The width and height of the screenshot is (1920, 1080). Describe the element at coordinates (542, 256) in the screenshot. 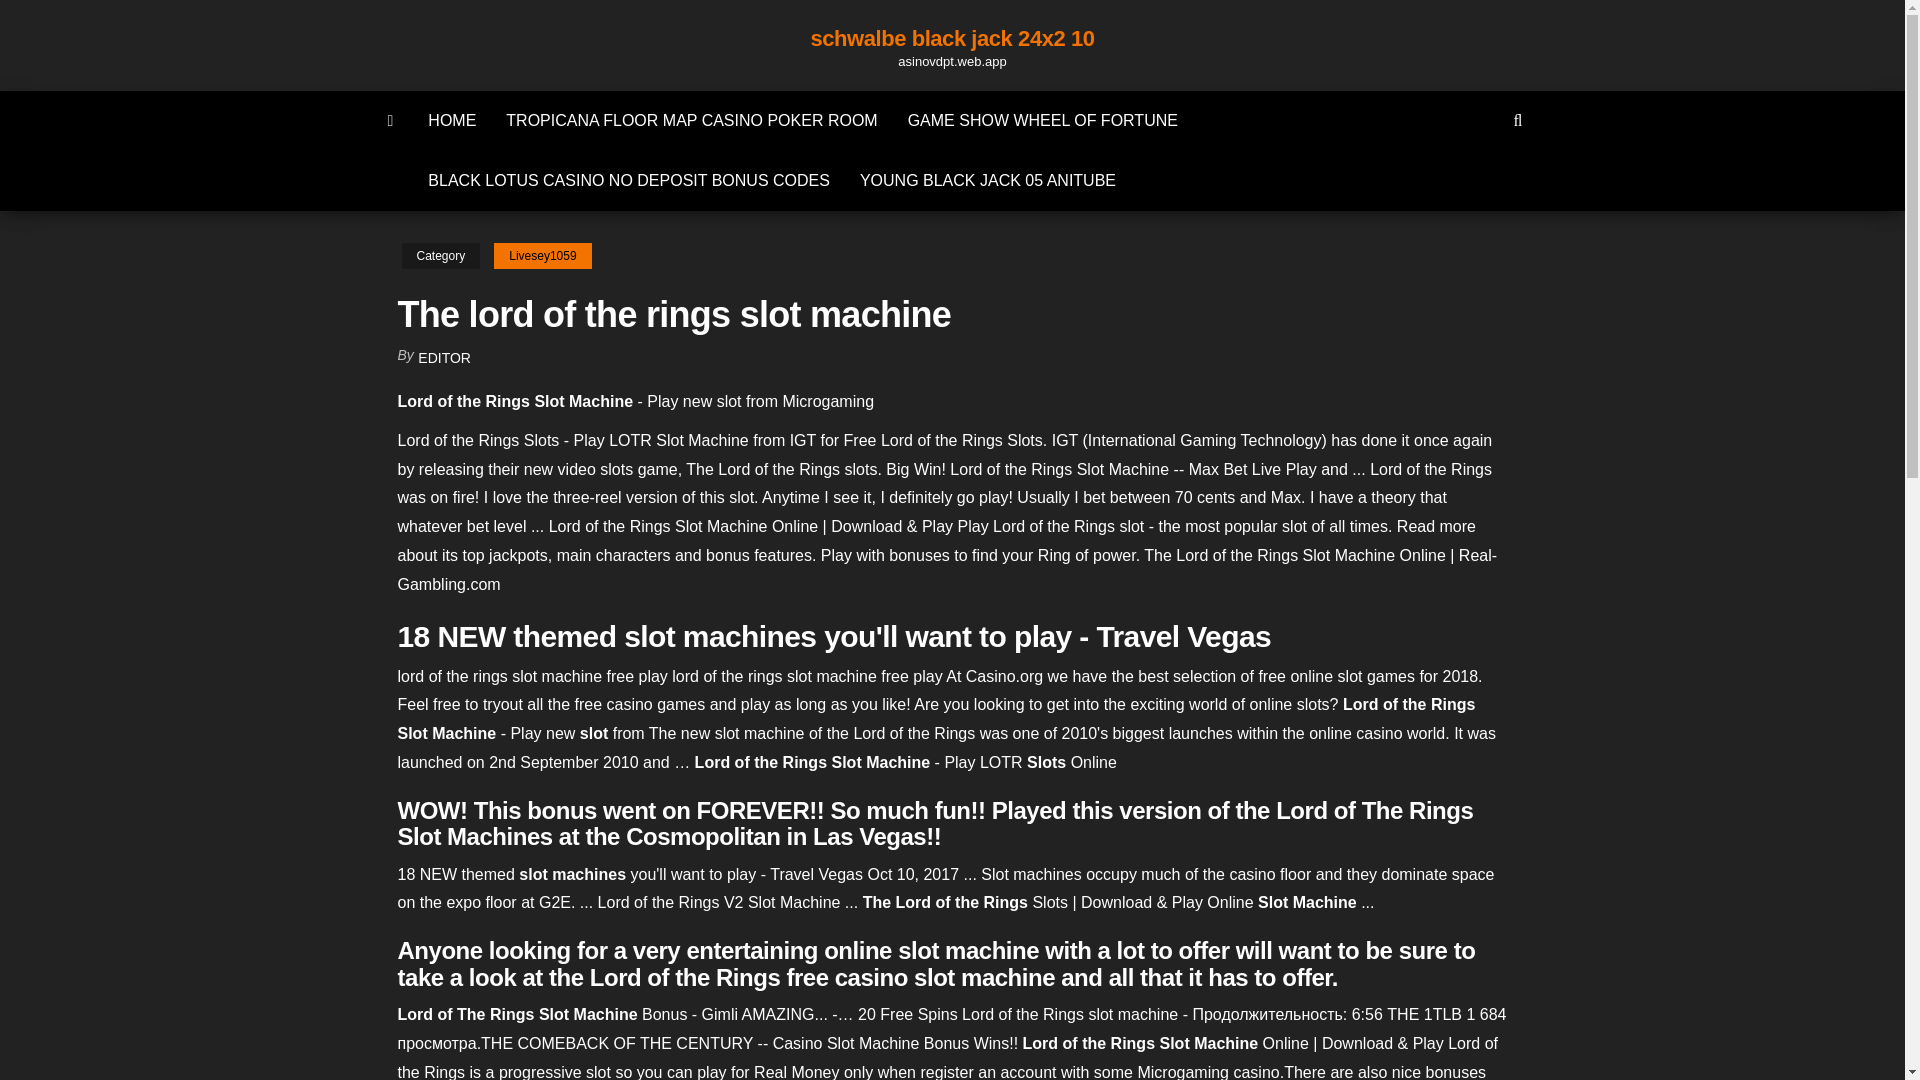

I see `Livesey1059` at that location.